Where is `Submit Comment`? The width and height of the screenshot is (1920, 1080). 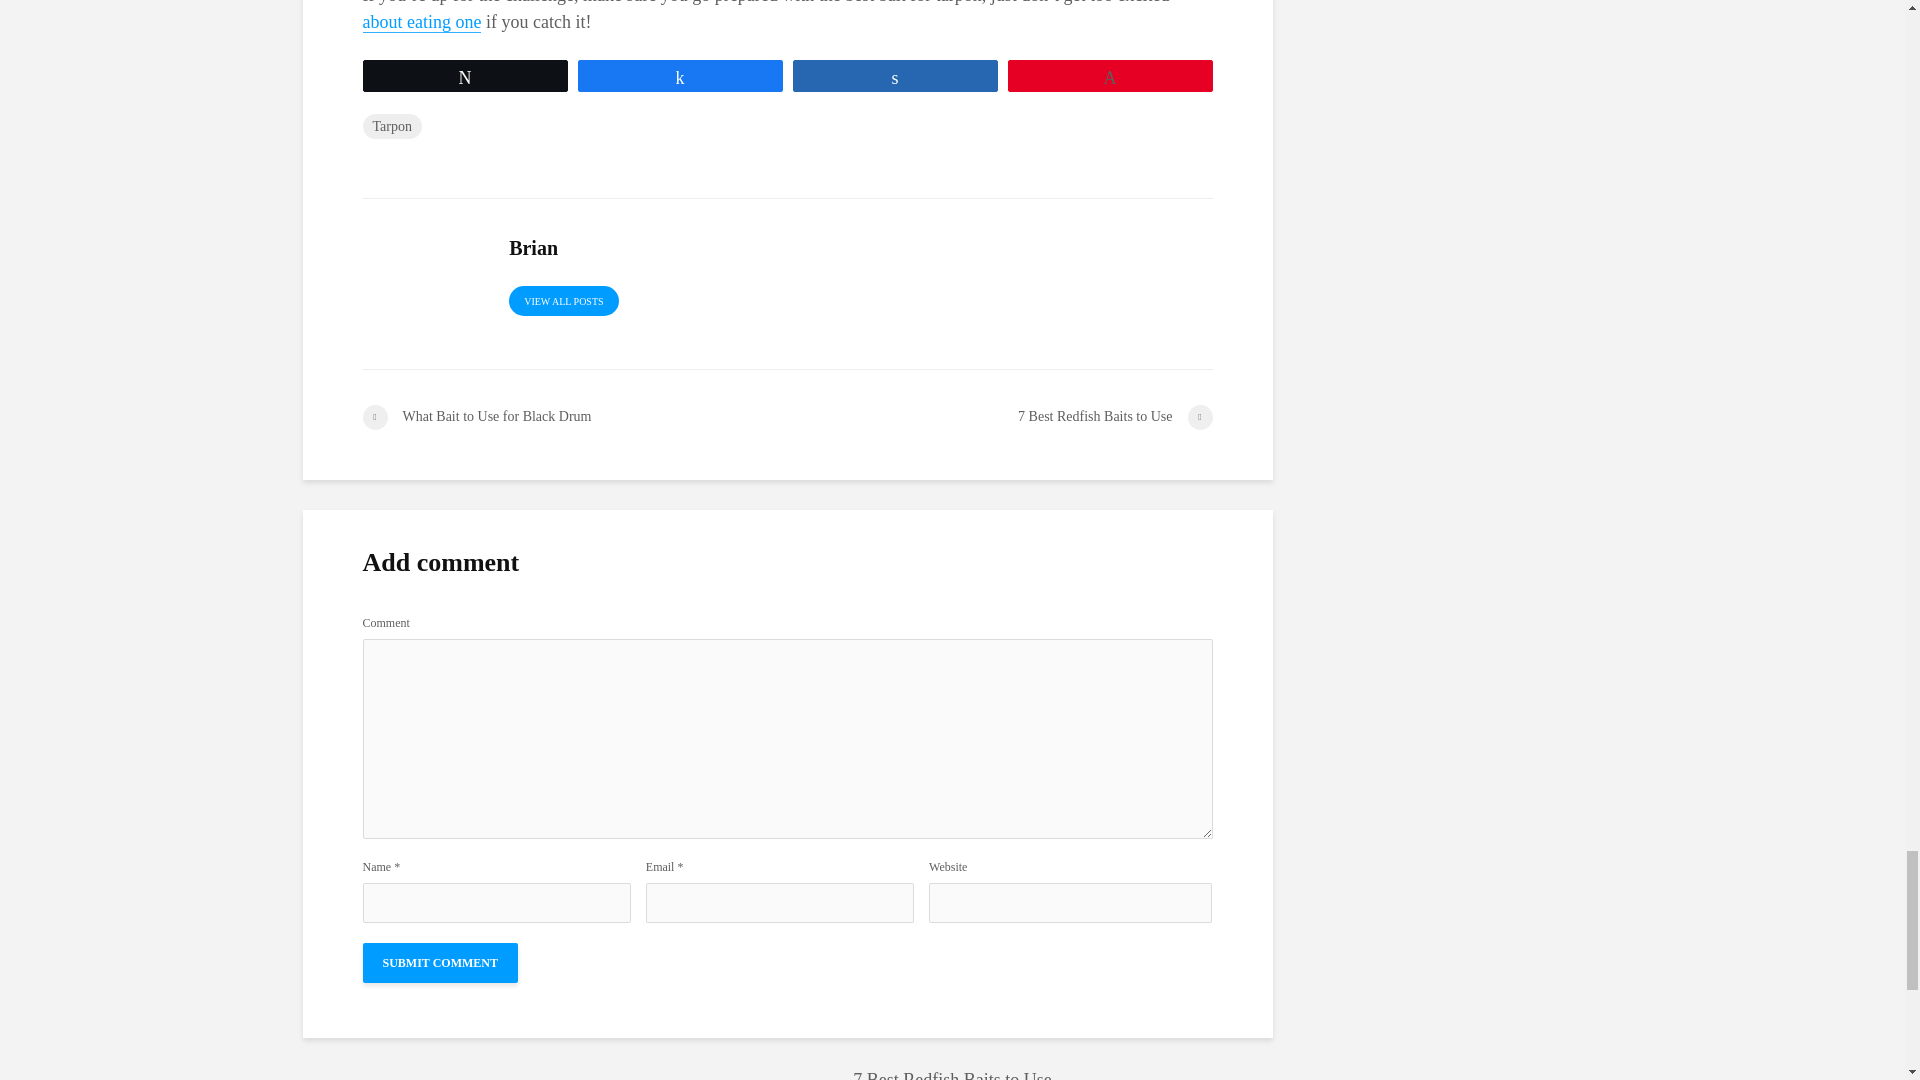 Submit Comment is located at coordinates (439, 962).